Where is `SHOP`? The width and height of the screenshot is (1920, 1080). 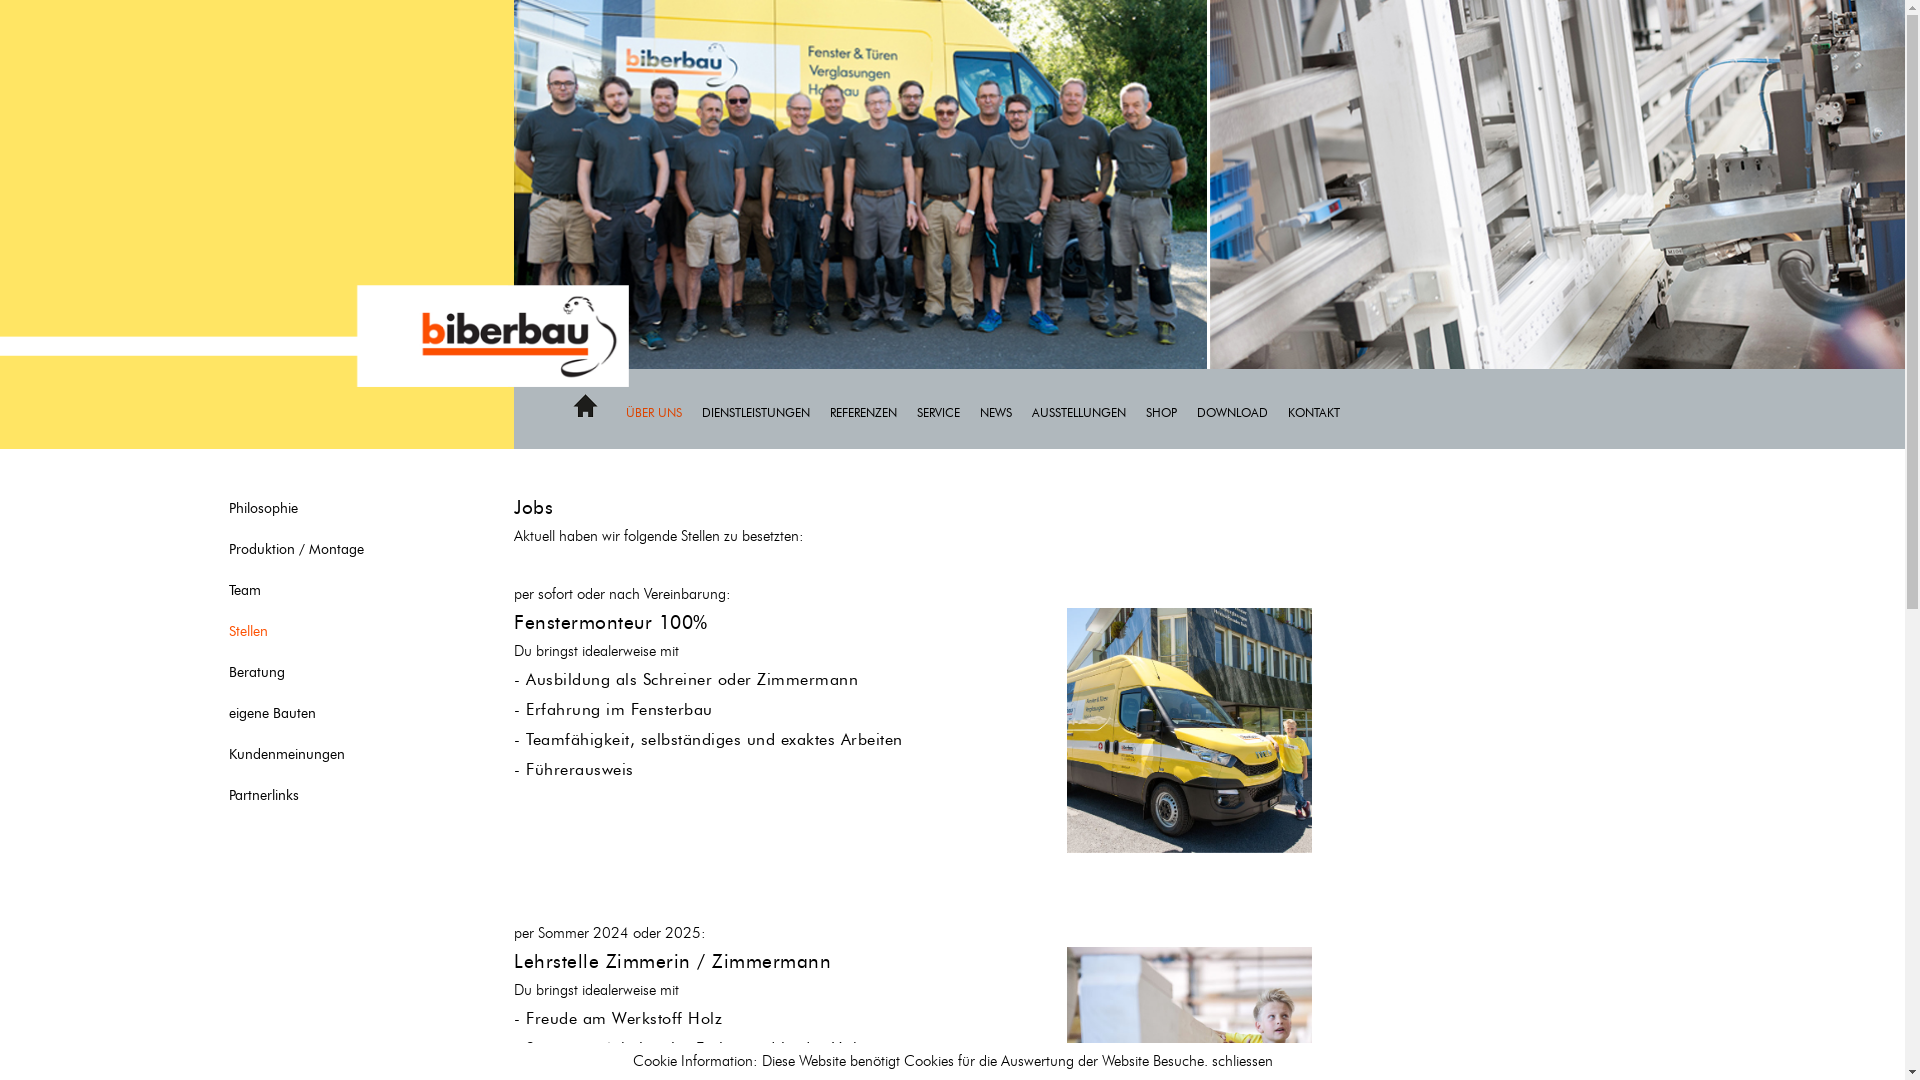 SHOP is located at coordinates (1172, 412).